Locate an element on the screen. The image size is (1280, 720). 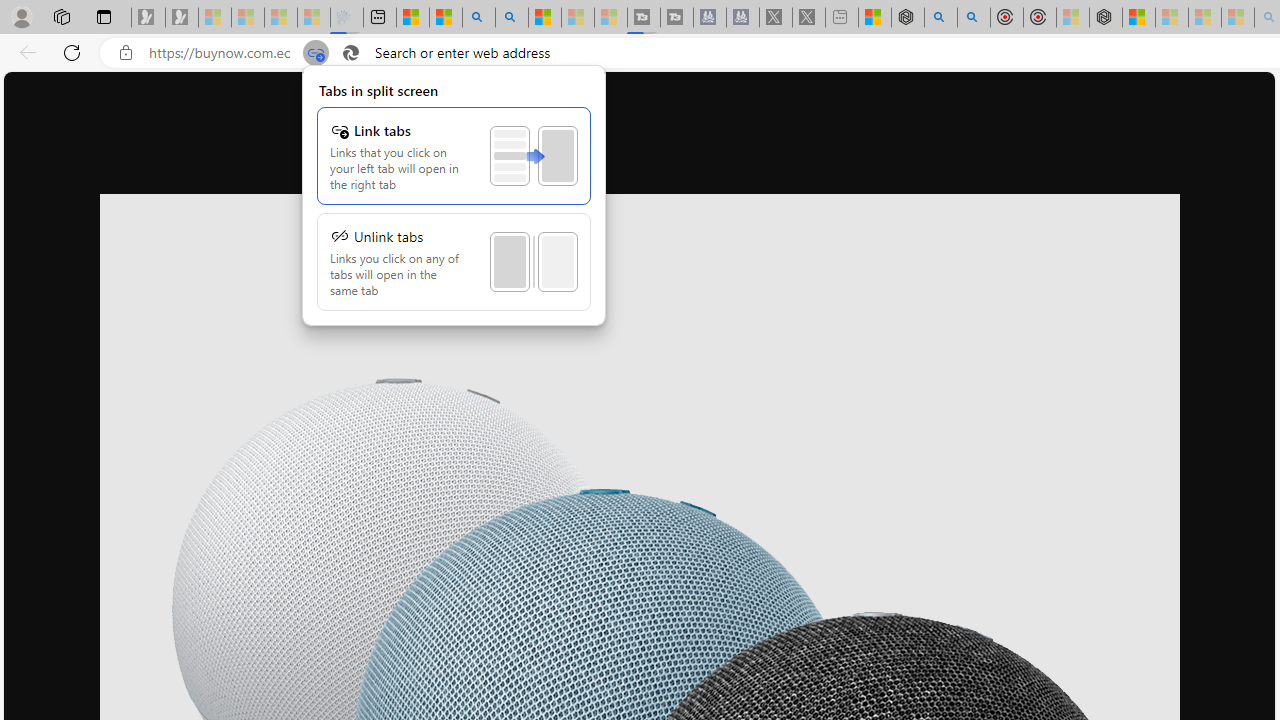
Link tabs is located at coordinates (454, 156).